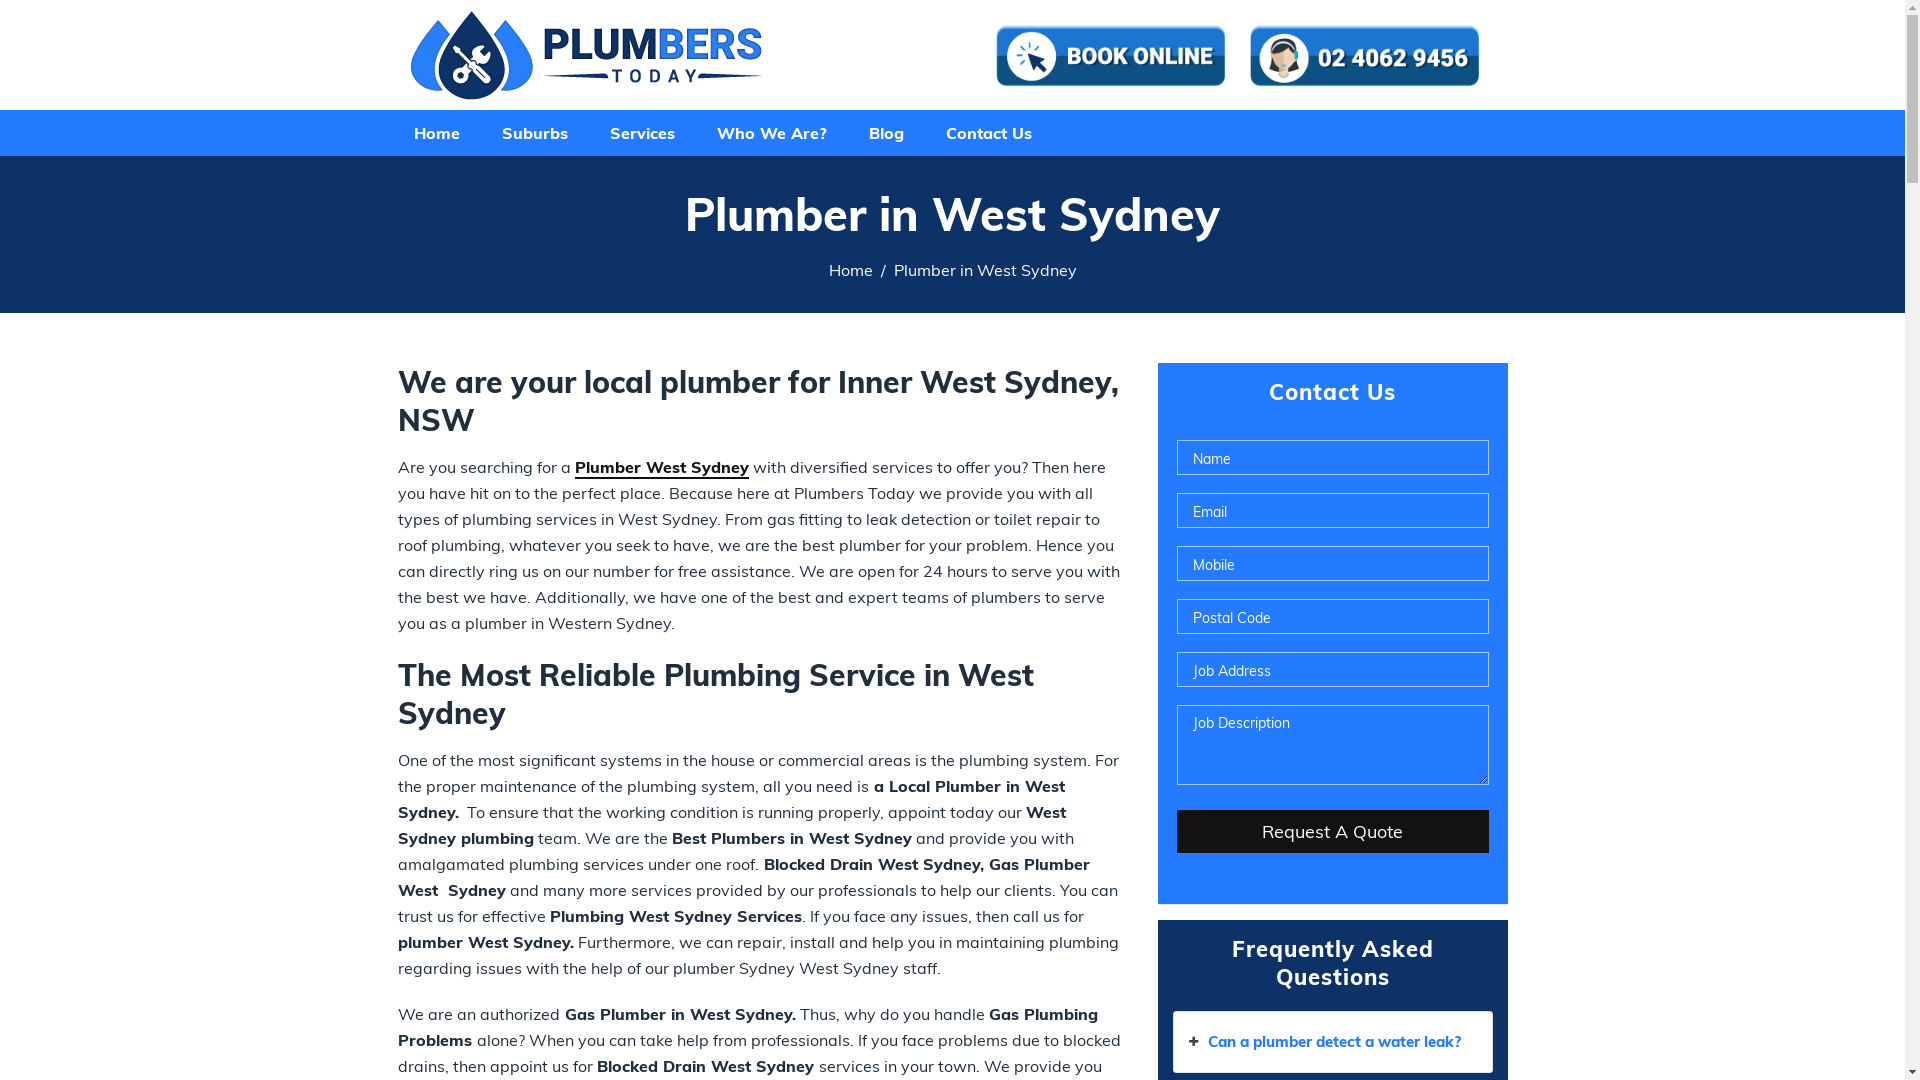 The width and height of the screenshot is (1920, 1080). What do you see at coordinates (534, 132) in the screenshot?
I see `Suburbs` at bounding box center [534, 132].